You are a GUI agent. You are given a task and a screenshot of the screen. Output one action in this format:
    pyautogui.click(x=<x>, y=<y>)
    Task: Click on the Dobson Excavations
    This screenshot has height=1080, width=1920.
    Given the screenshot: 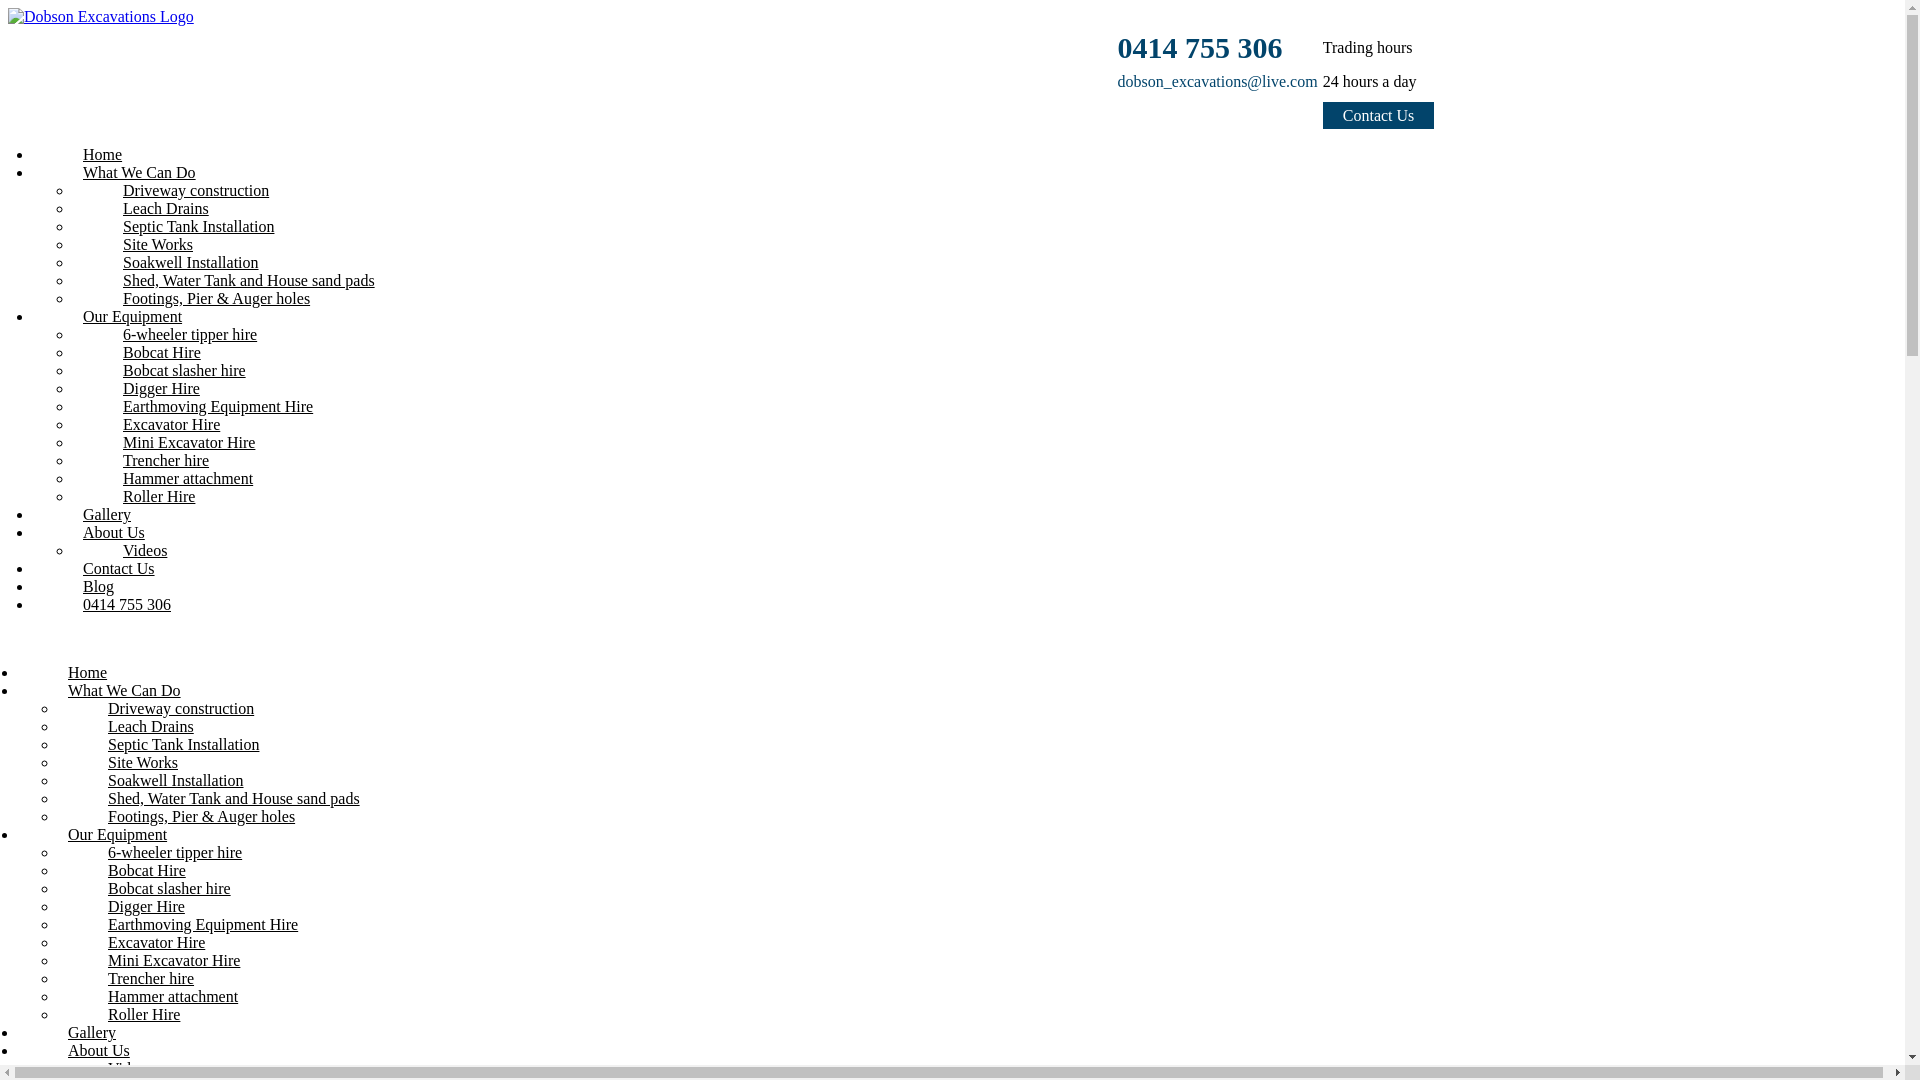 What is the action you would take?
    pyautogui.click(x=101, y=16)
    